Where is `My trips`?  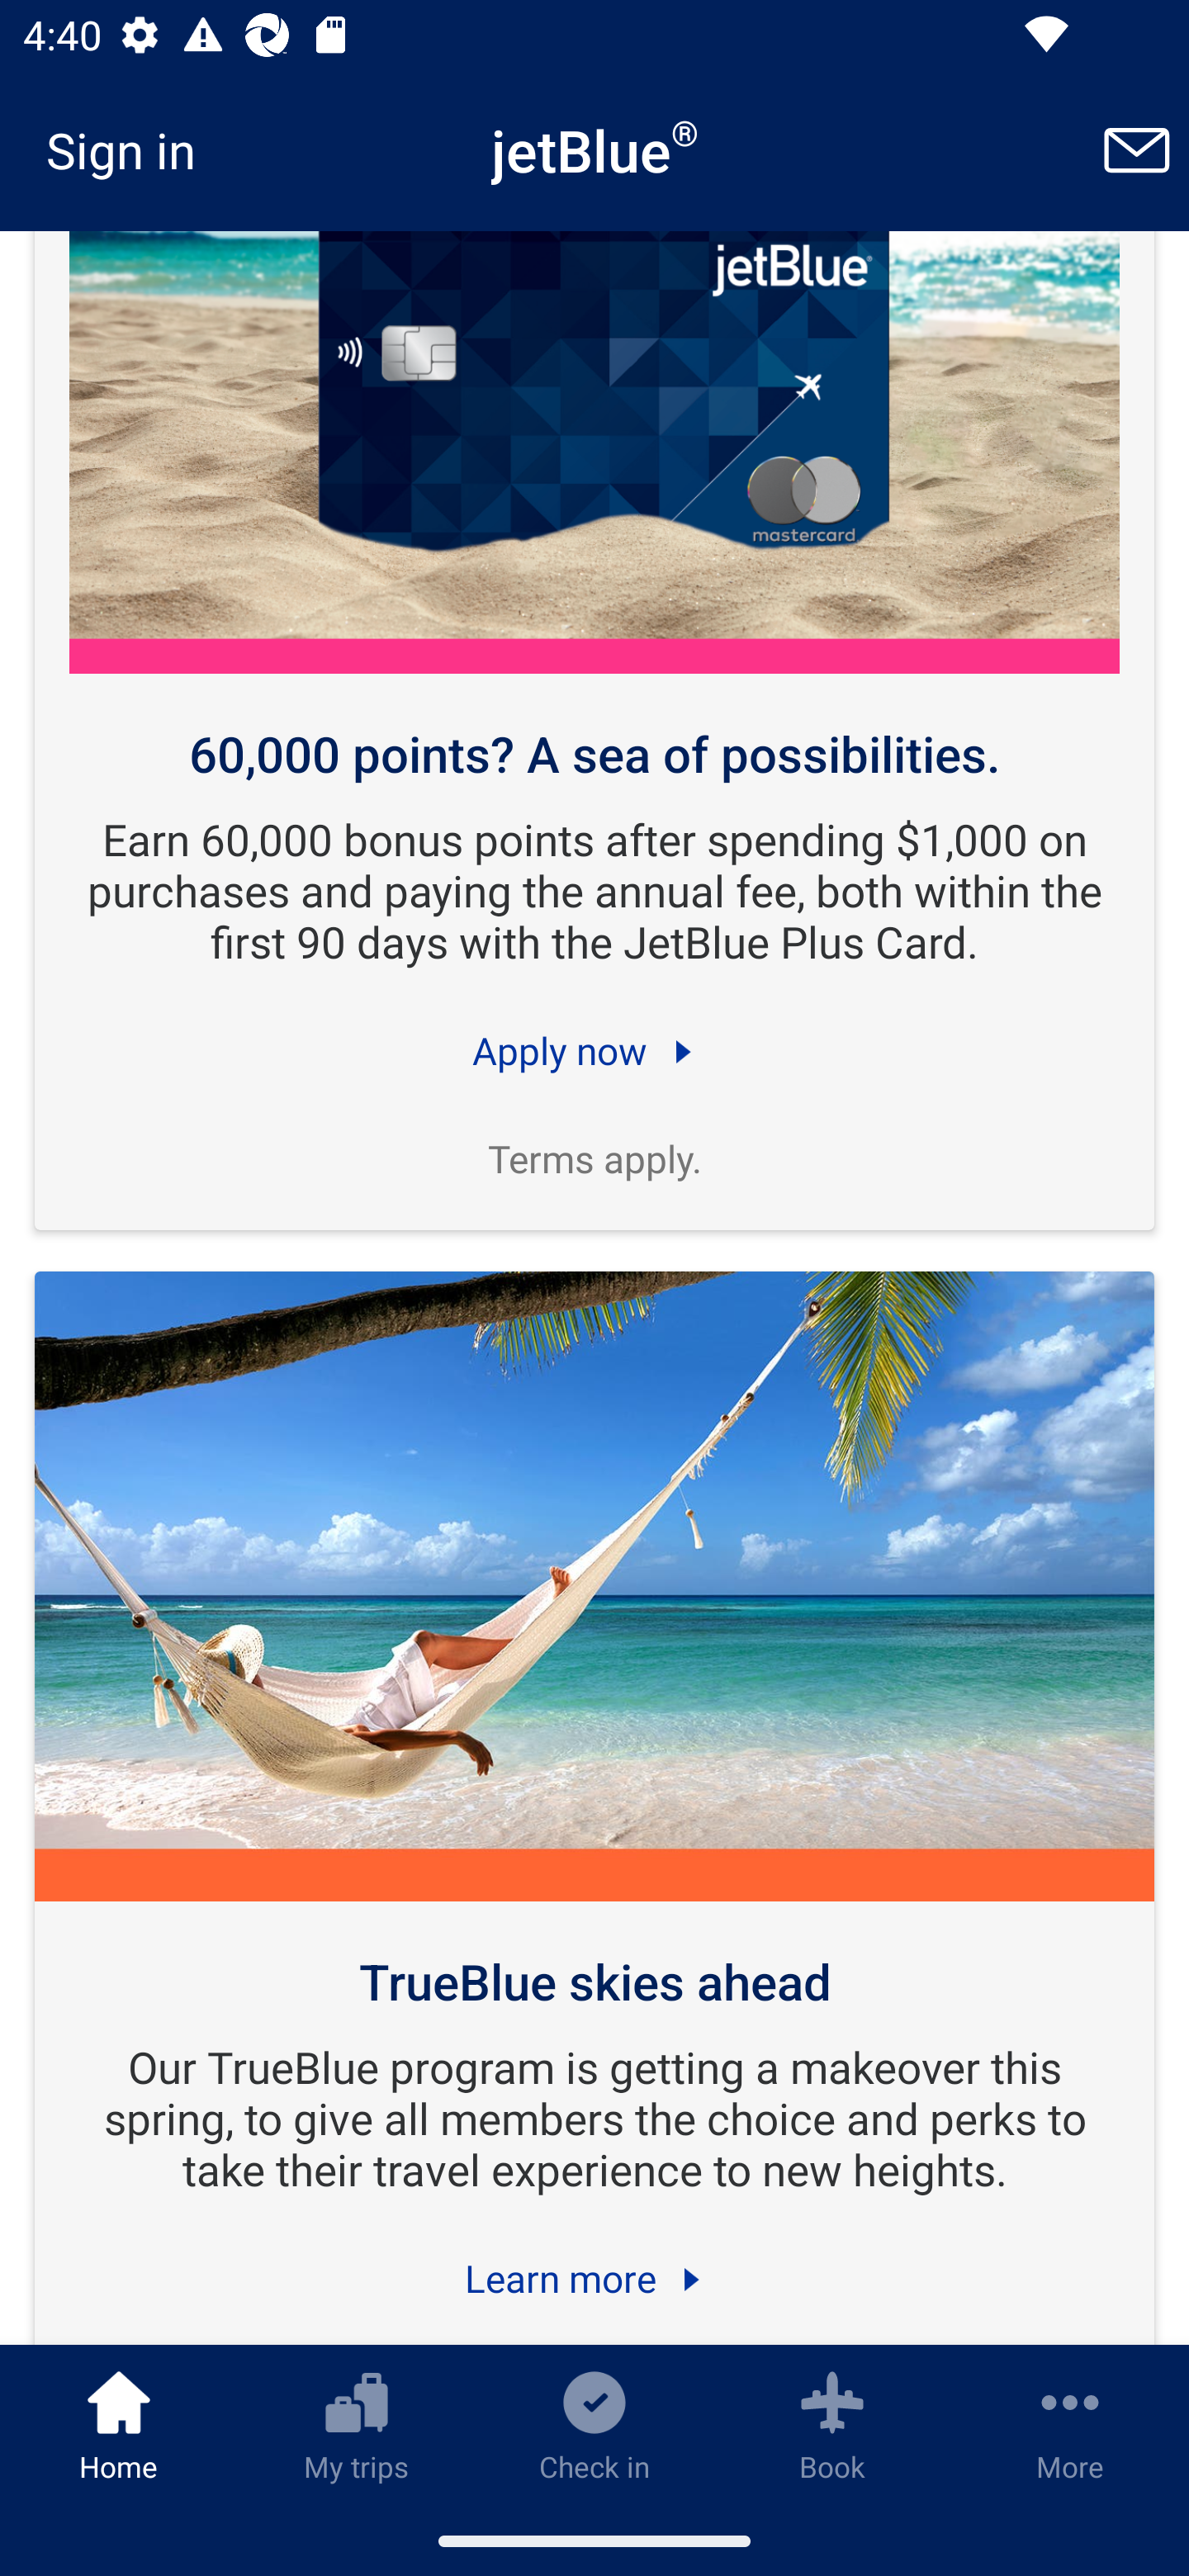 My trips is located at coordinates (357, 2425).